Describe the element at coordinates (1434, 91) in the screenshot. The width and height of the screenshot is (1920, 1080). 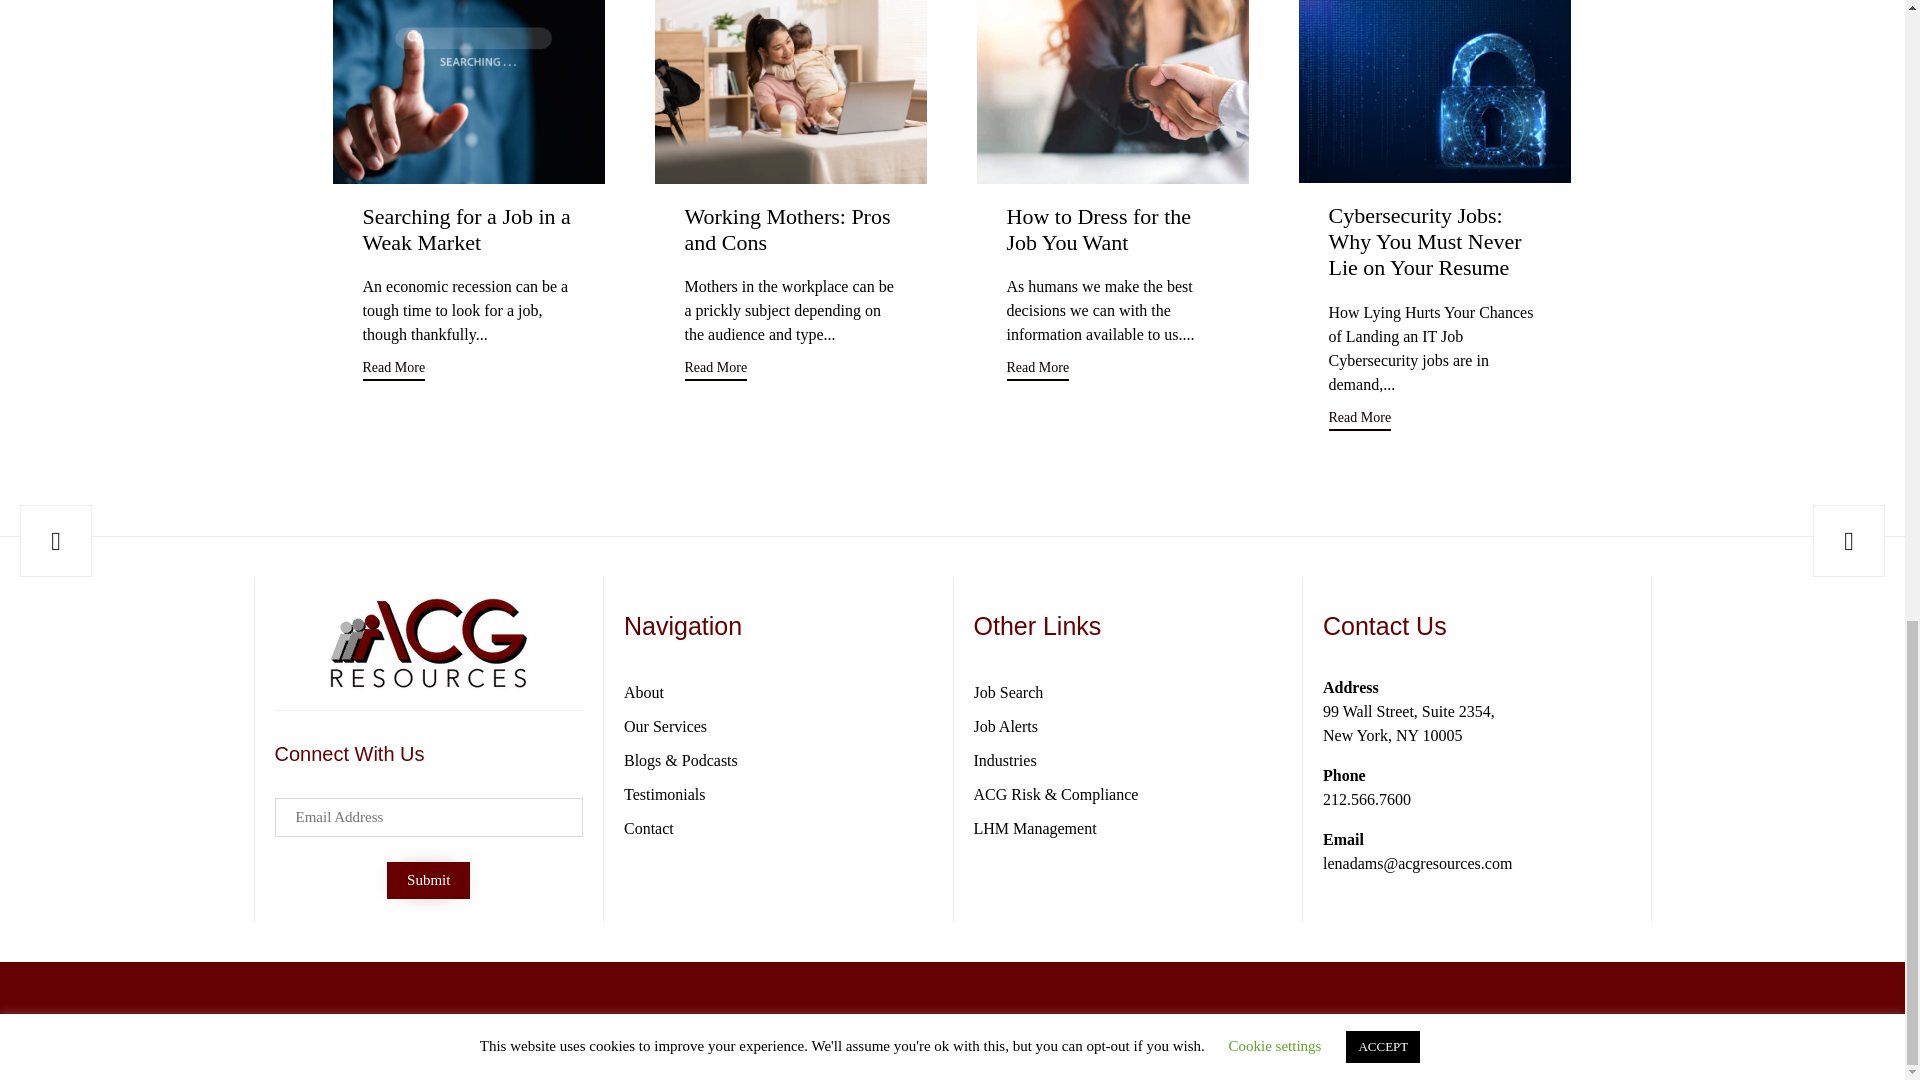
I see `Cybersecurity Jobs: Why You Must Never Lie on Your Resume` at that location.